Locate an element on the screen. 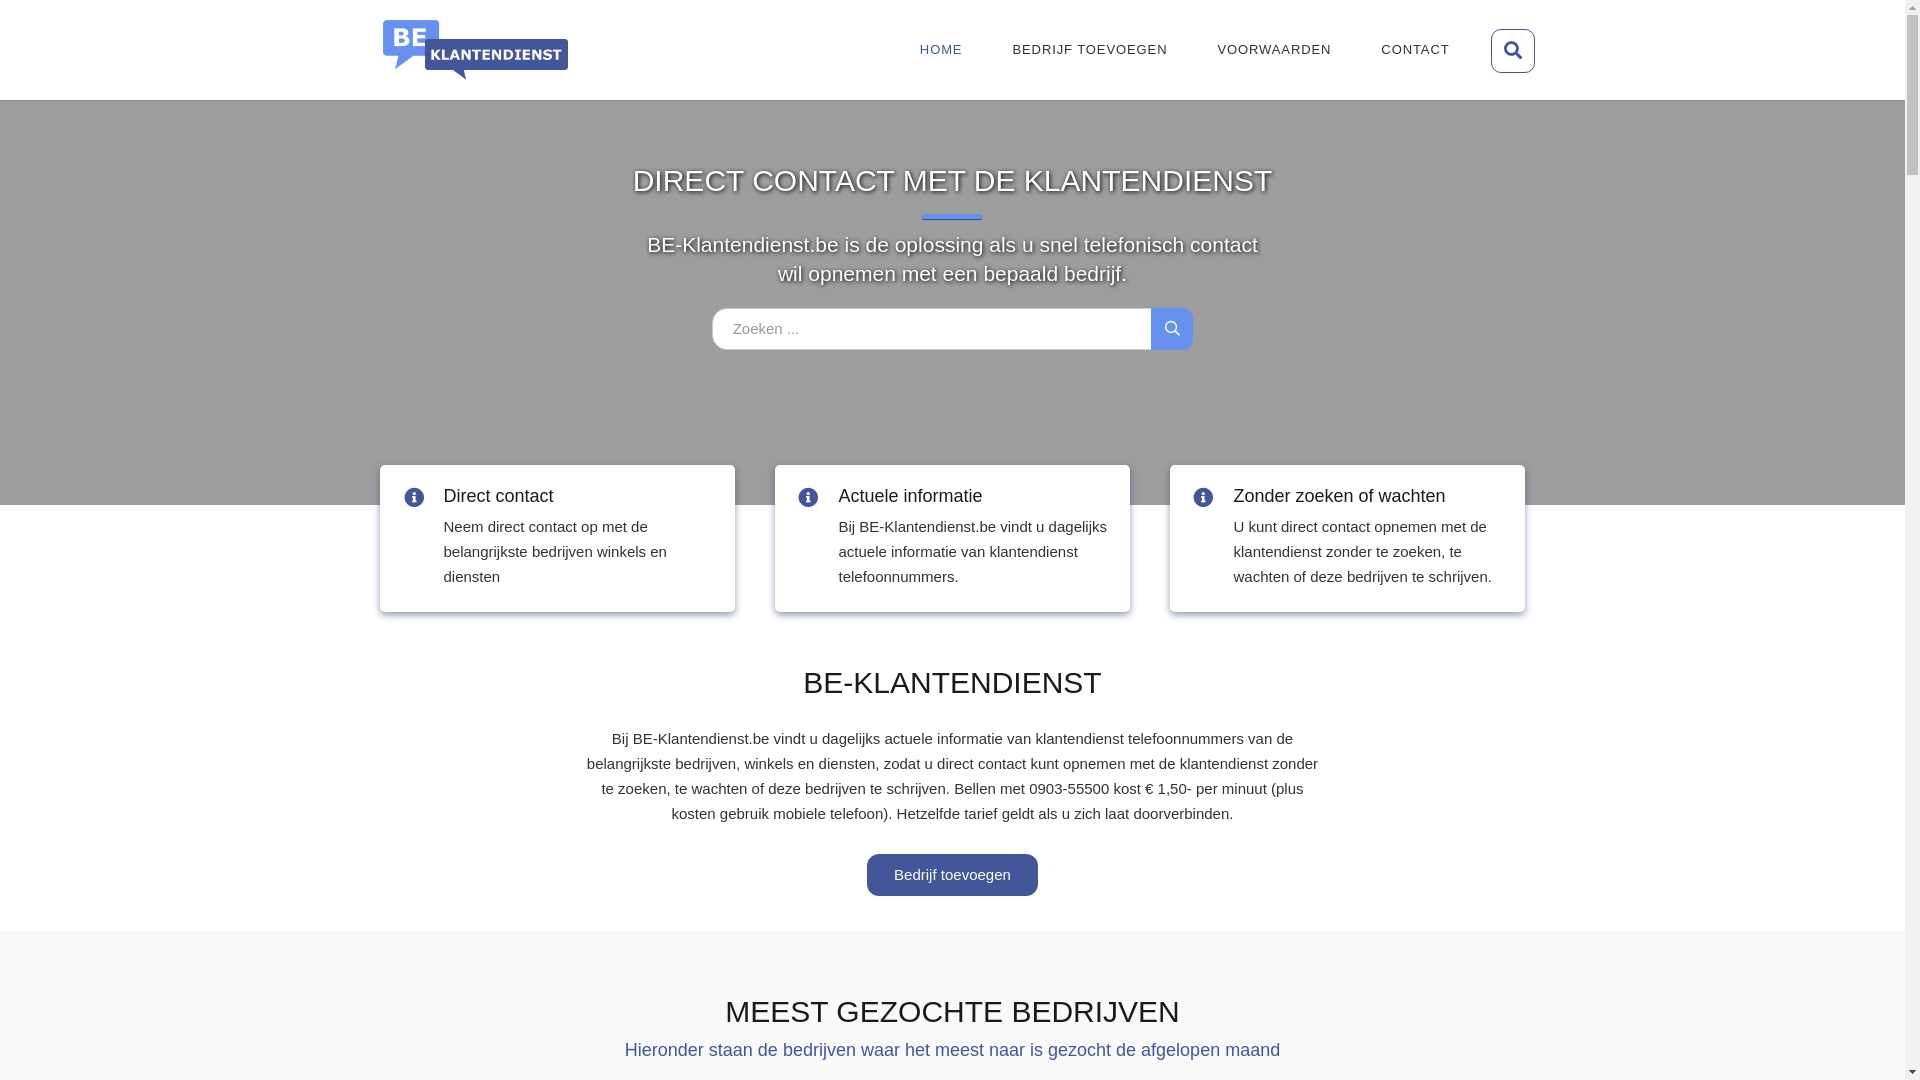 Image resolution: width=1920 pixels, height=1080 pixels. Zoeken is located at coordinates (1513, 51).